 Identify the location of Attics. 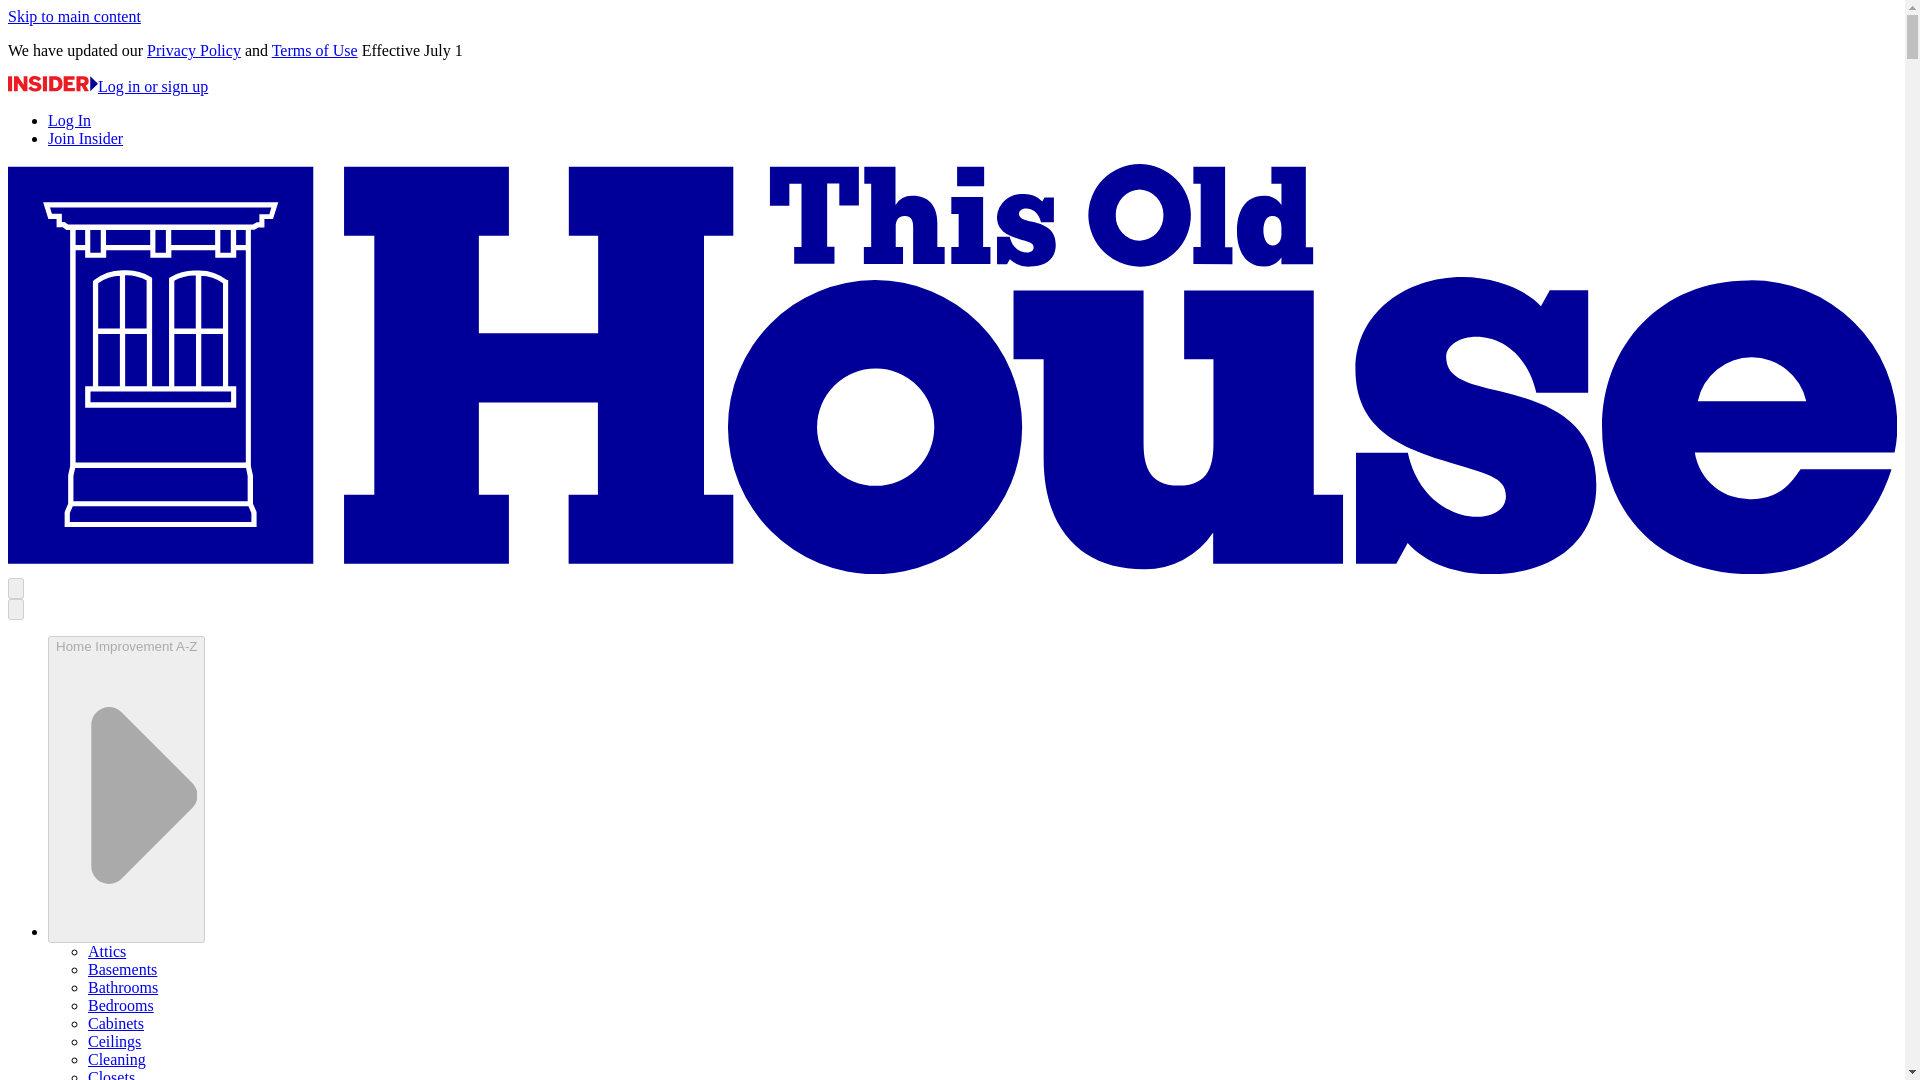
(107, 951).